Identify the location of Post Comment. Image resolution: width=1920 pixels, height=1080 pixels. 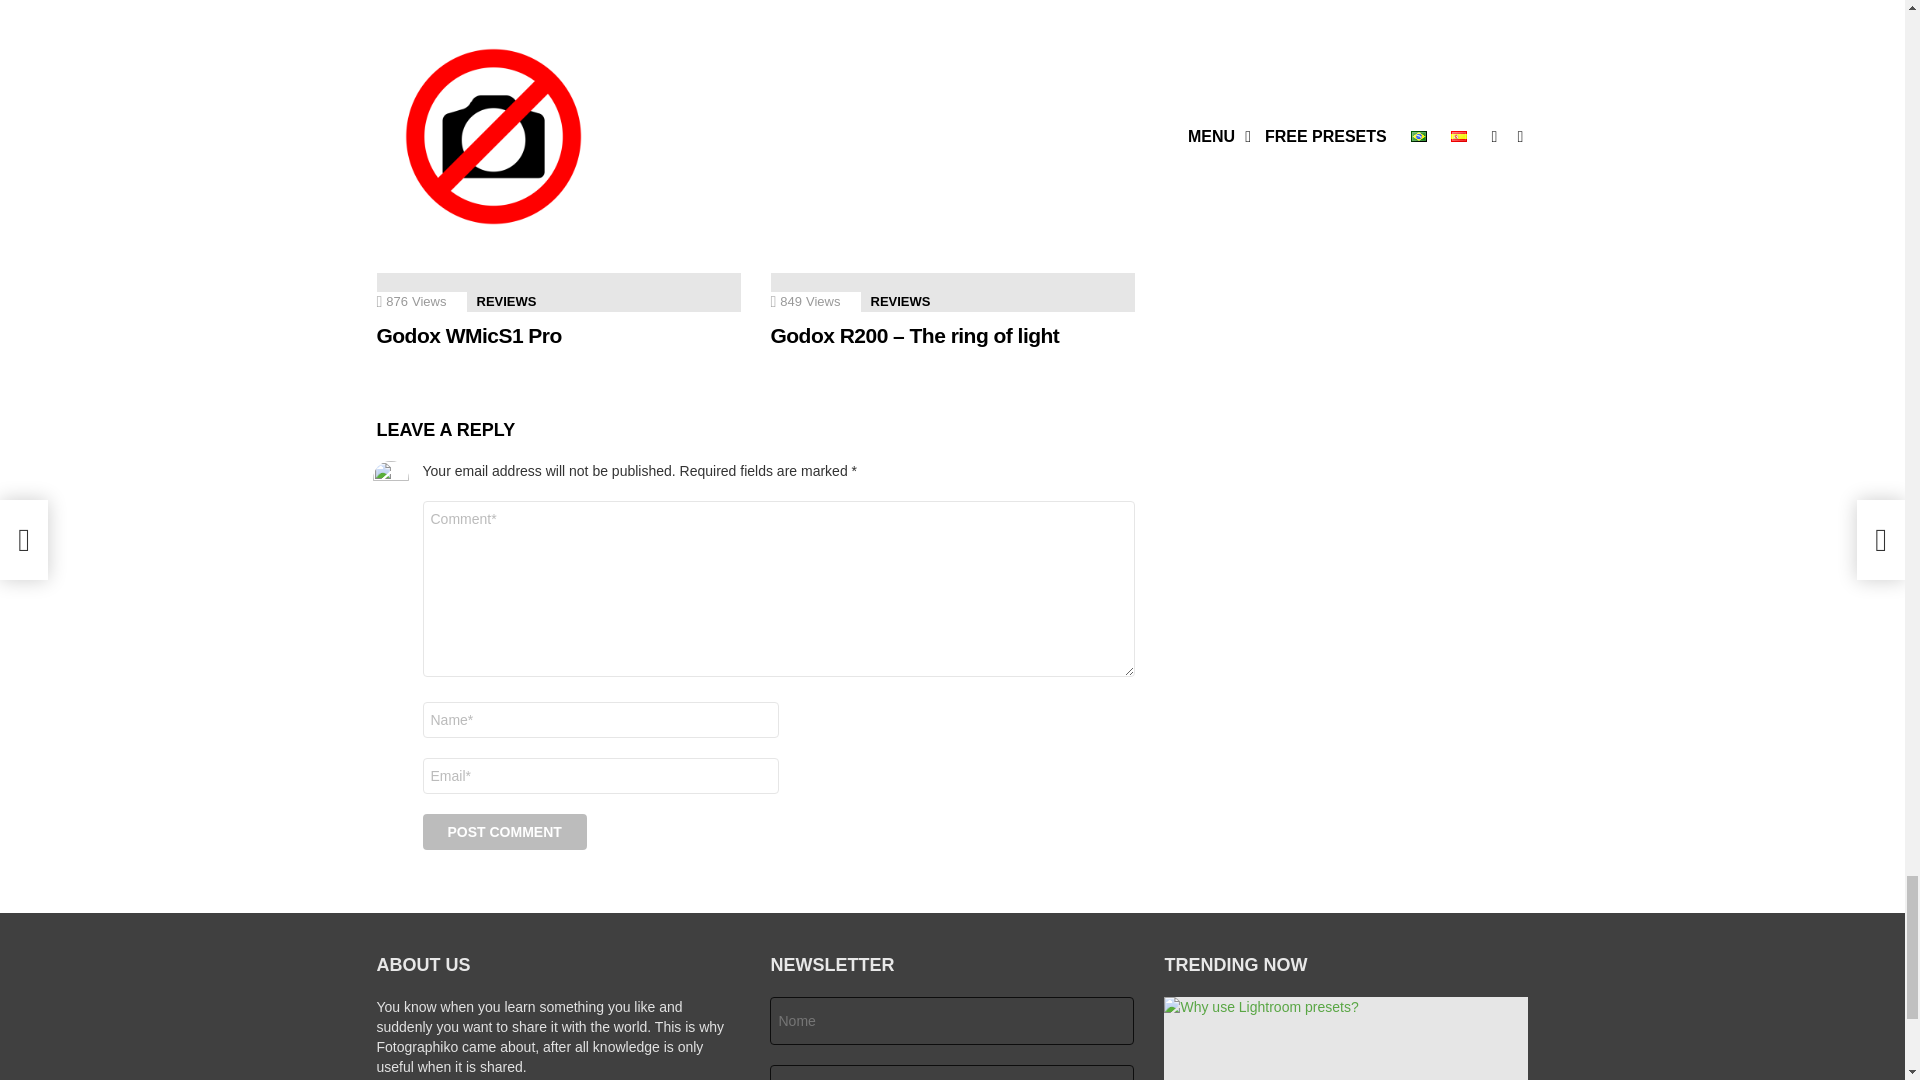
(504, 832).